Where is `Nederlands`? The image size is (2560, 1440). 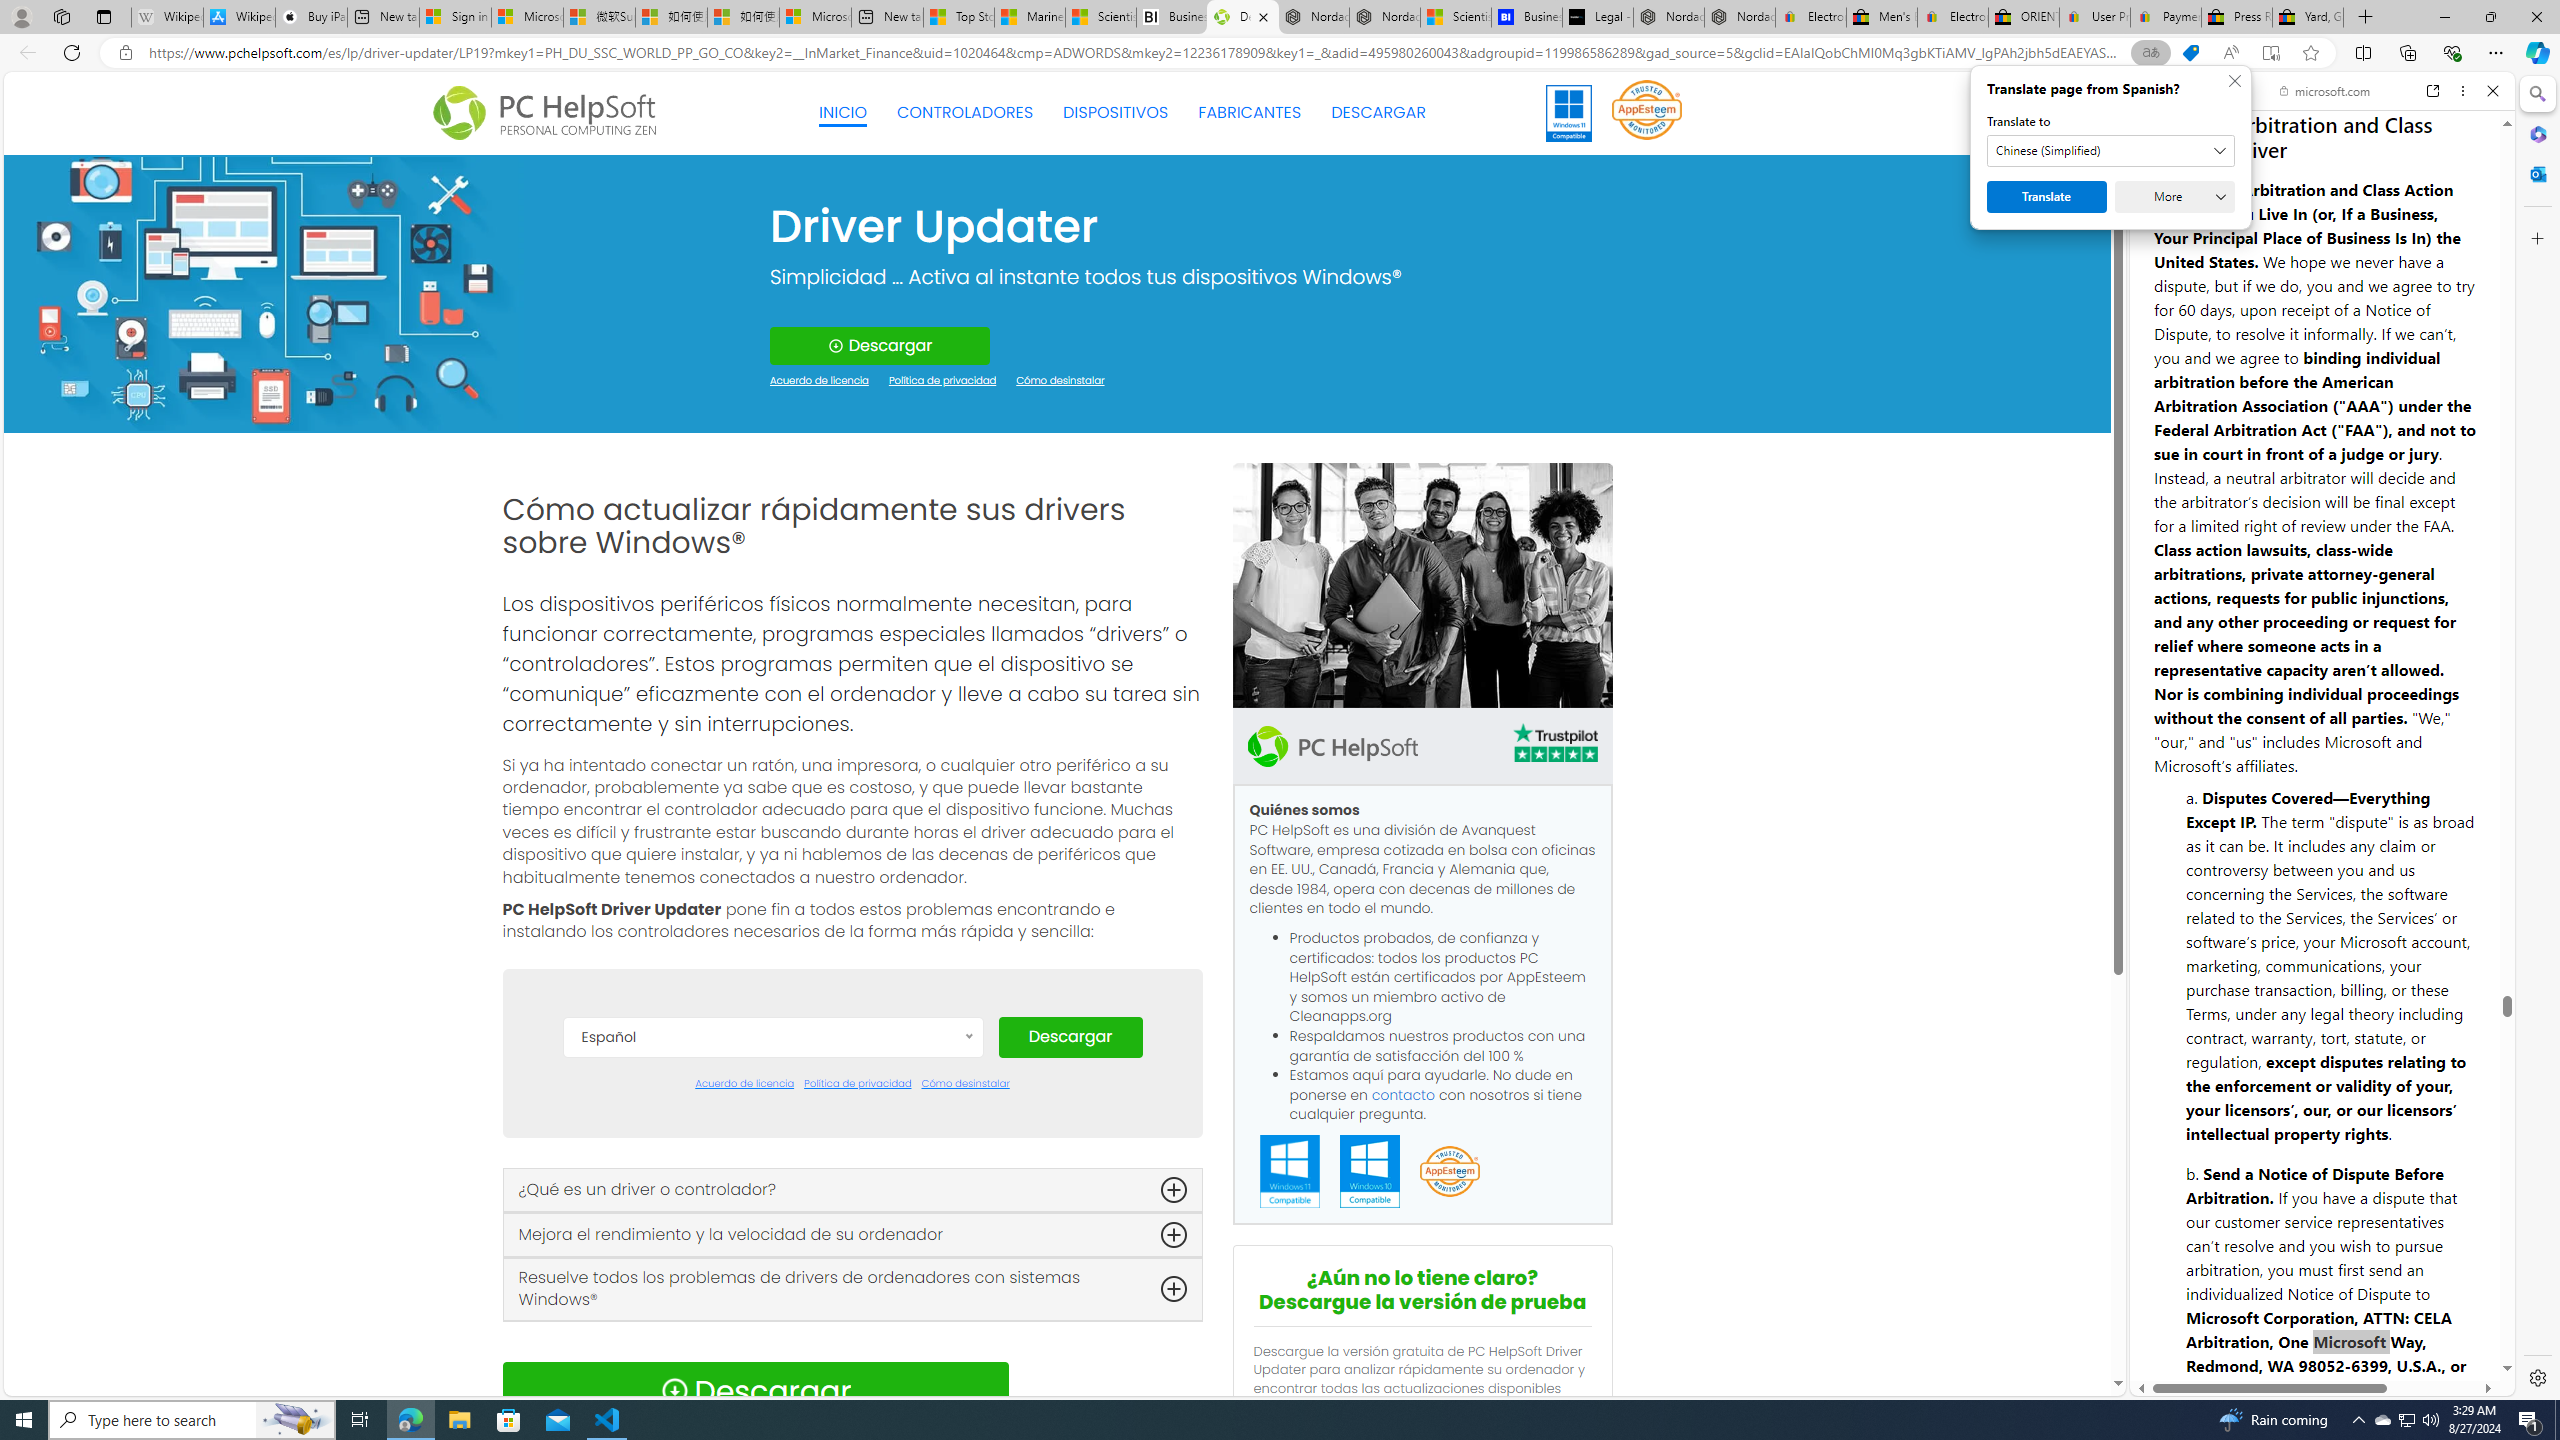 Nederlands is located at coordinates (772, 1342).